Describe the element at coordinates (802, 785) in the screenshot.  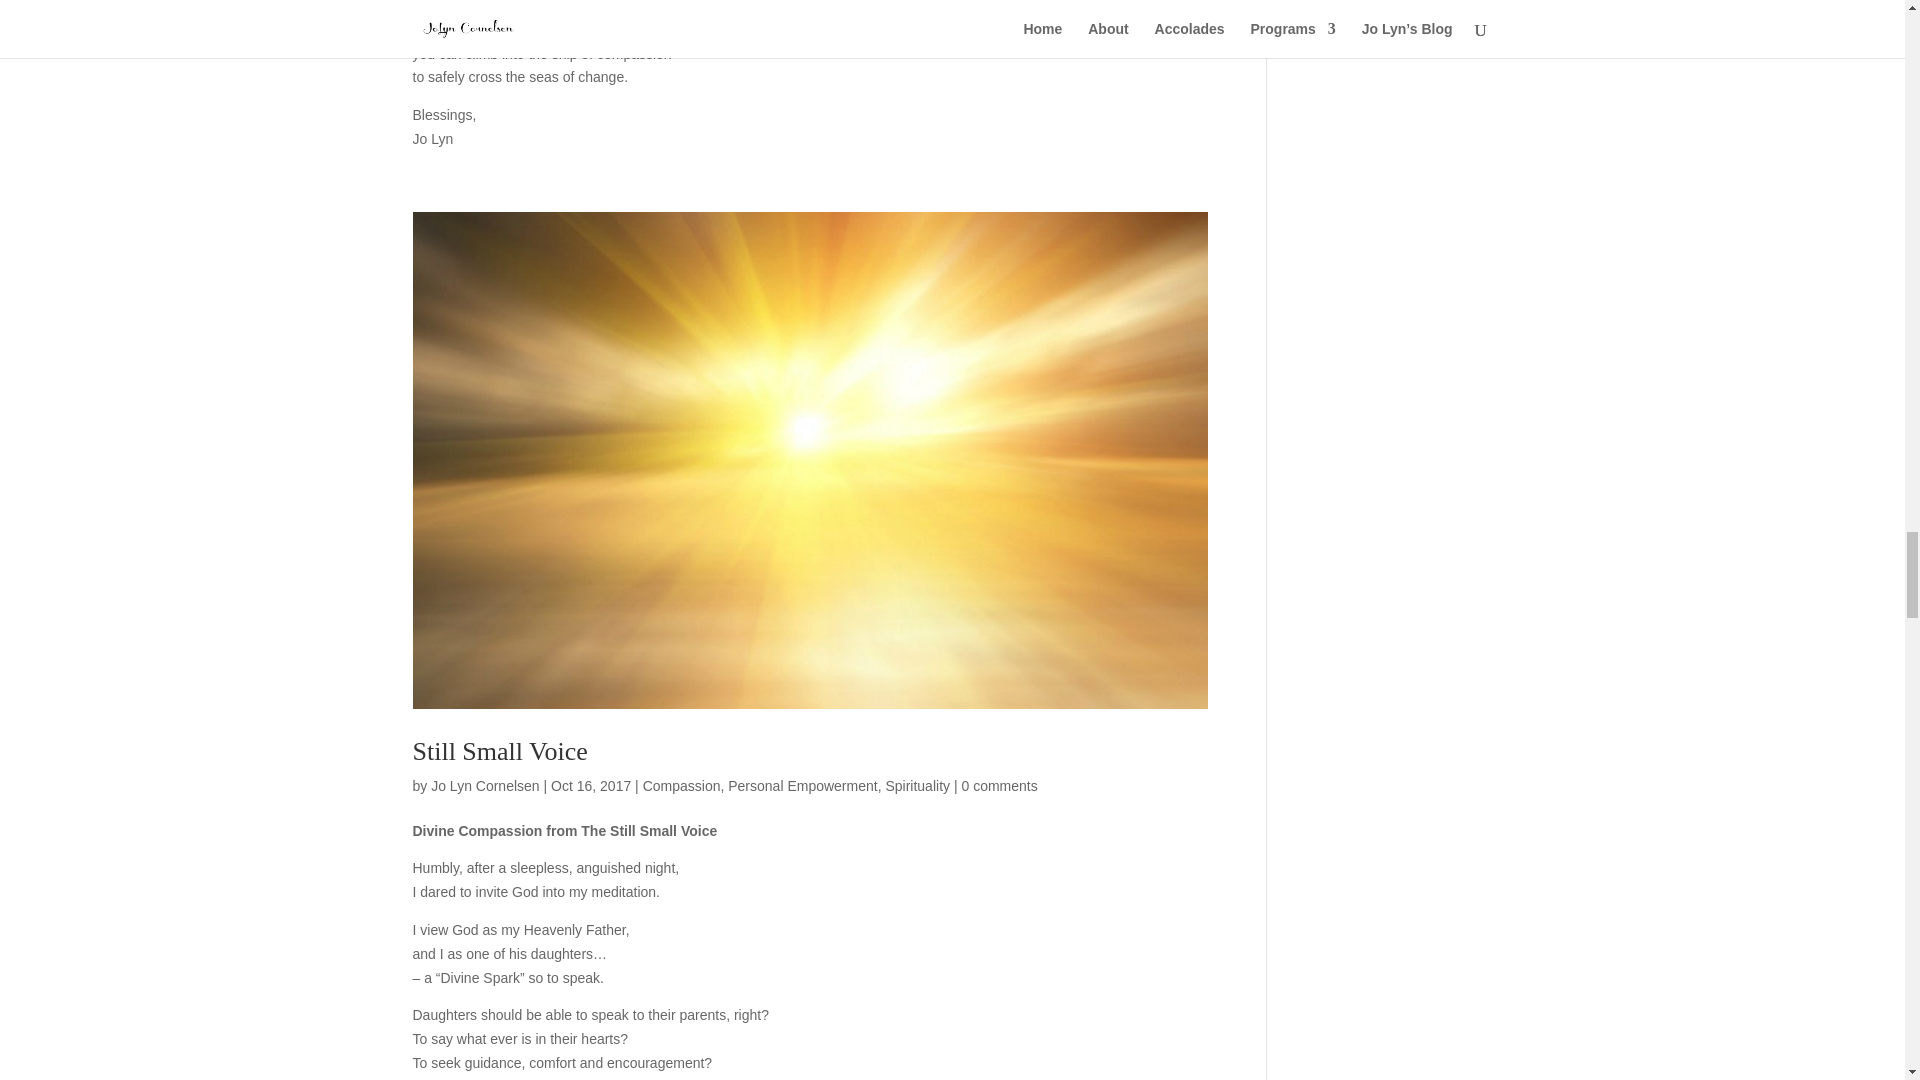
I see `Personal Empowerment` at that location.